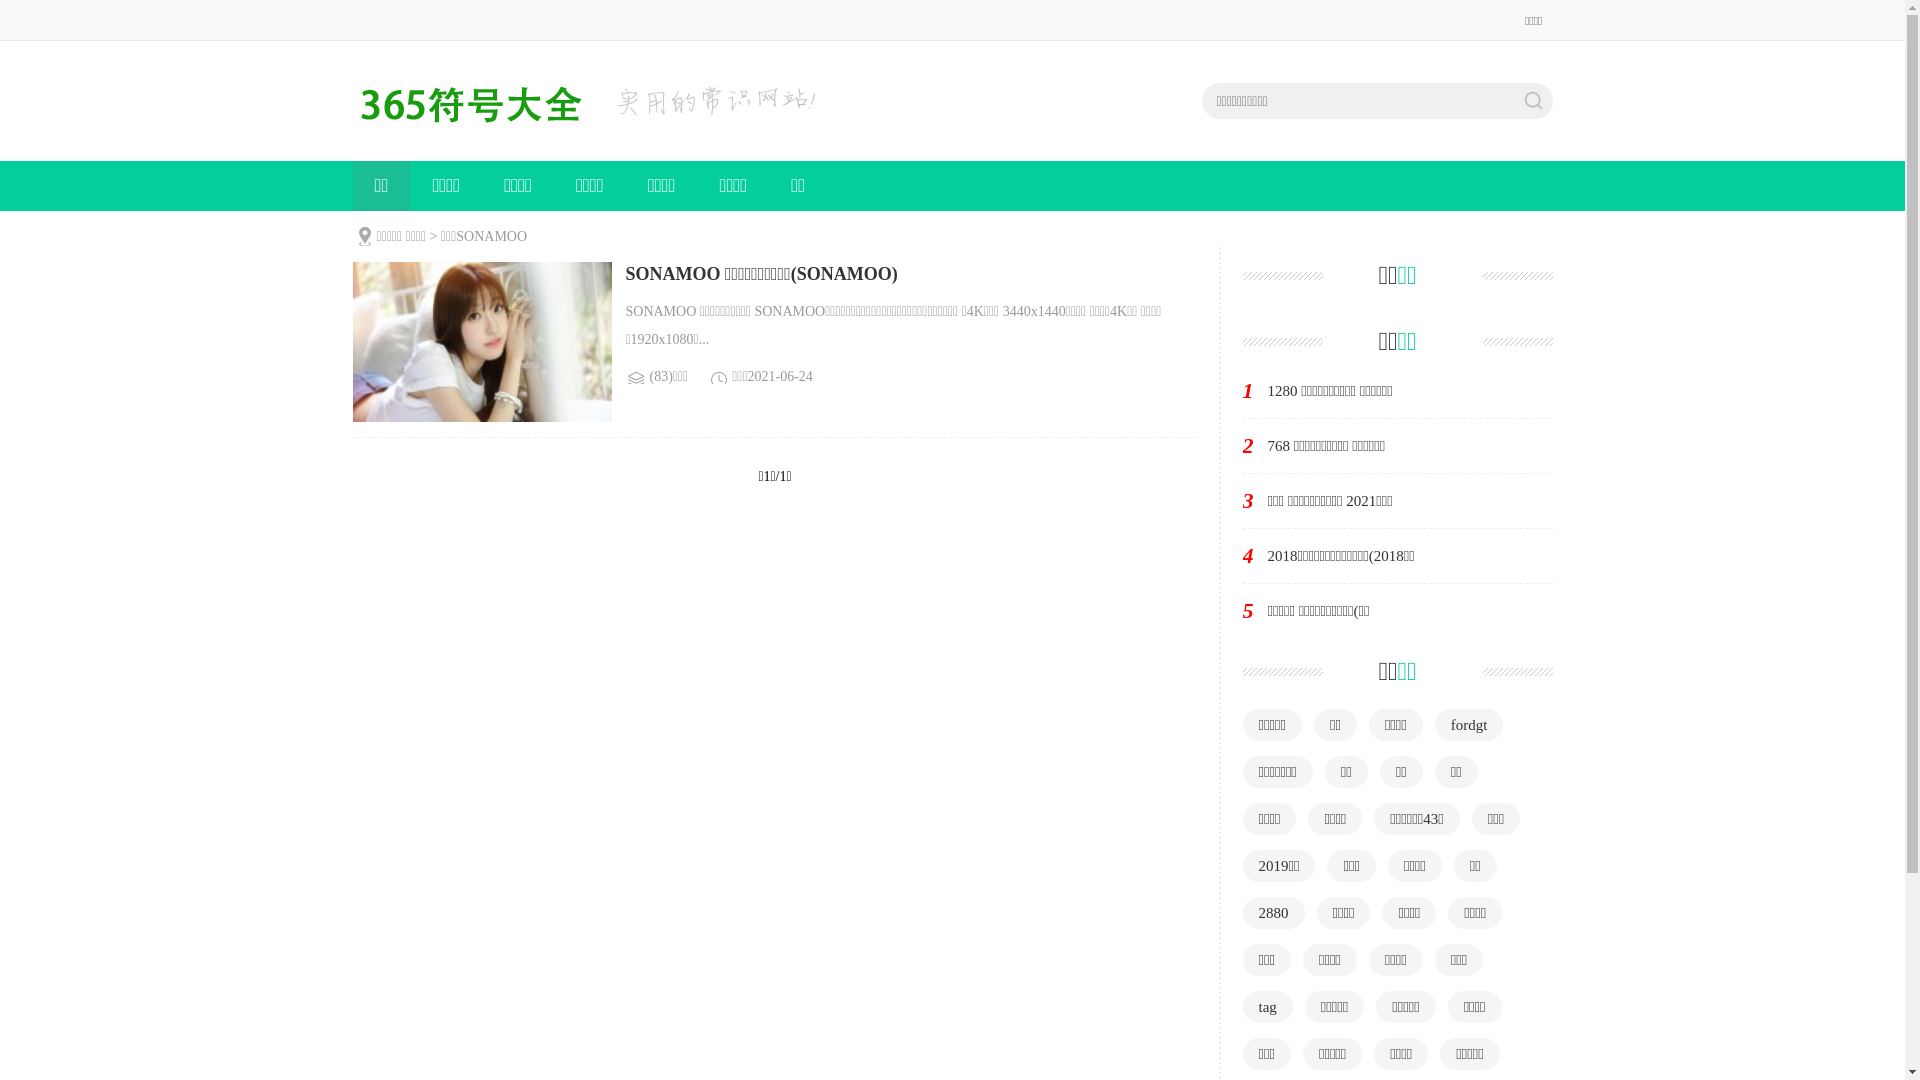 Image resolution: width=1920 pixels, height=1080 pixels. Describe the element at coordinates (1267, 1007) in the screenshot. I see `tag` at that location.